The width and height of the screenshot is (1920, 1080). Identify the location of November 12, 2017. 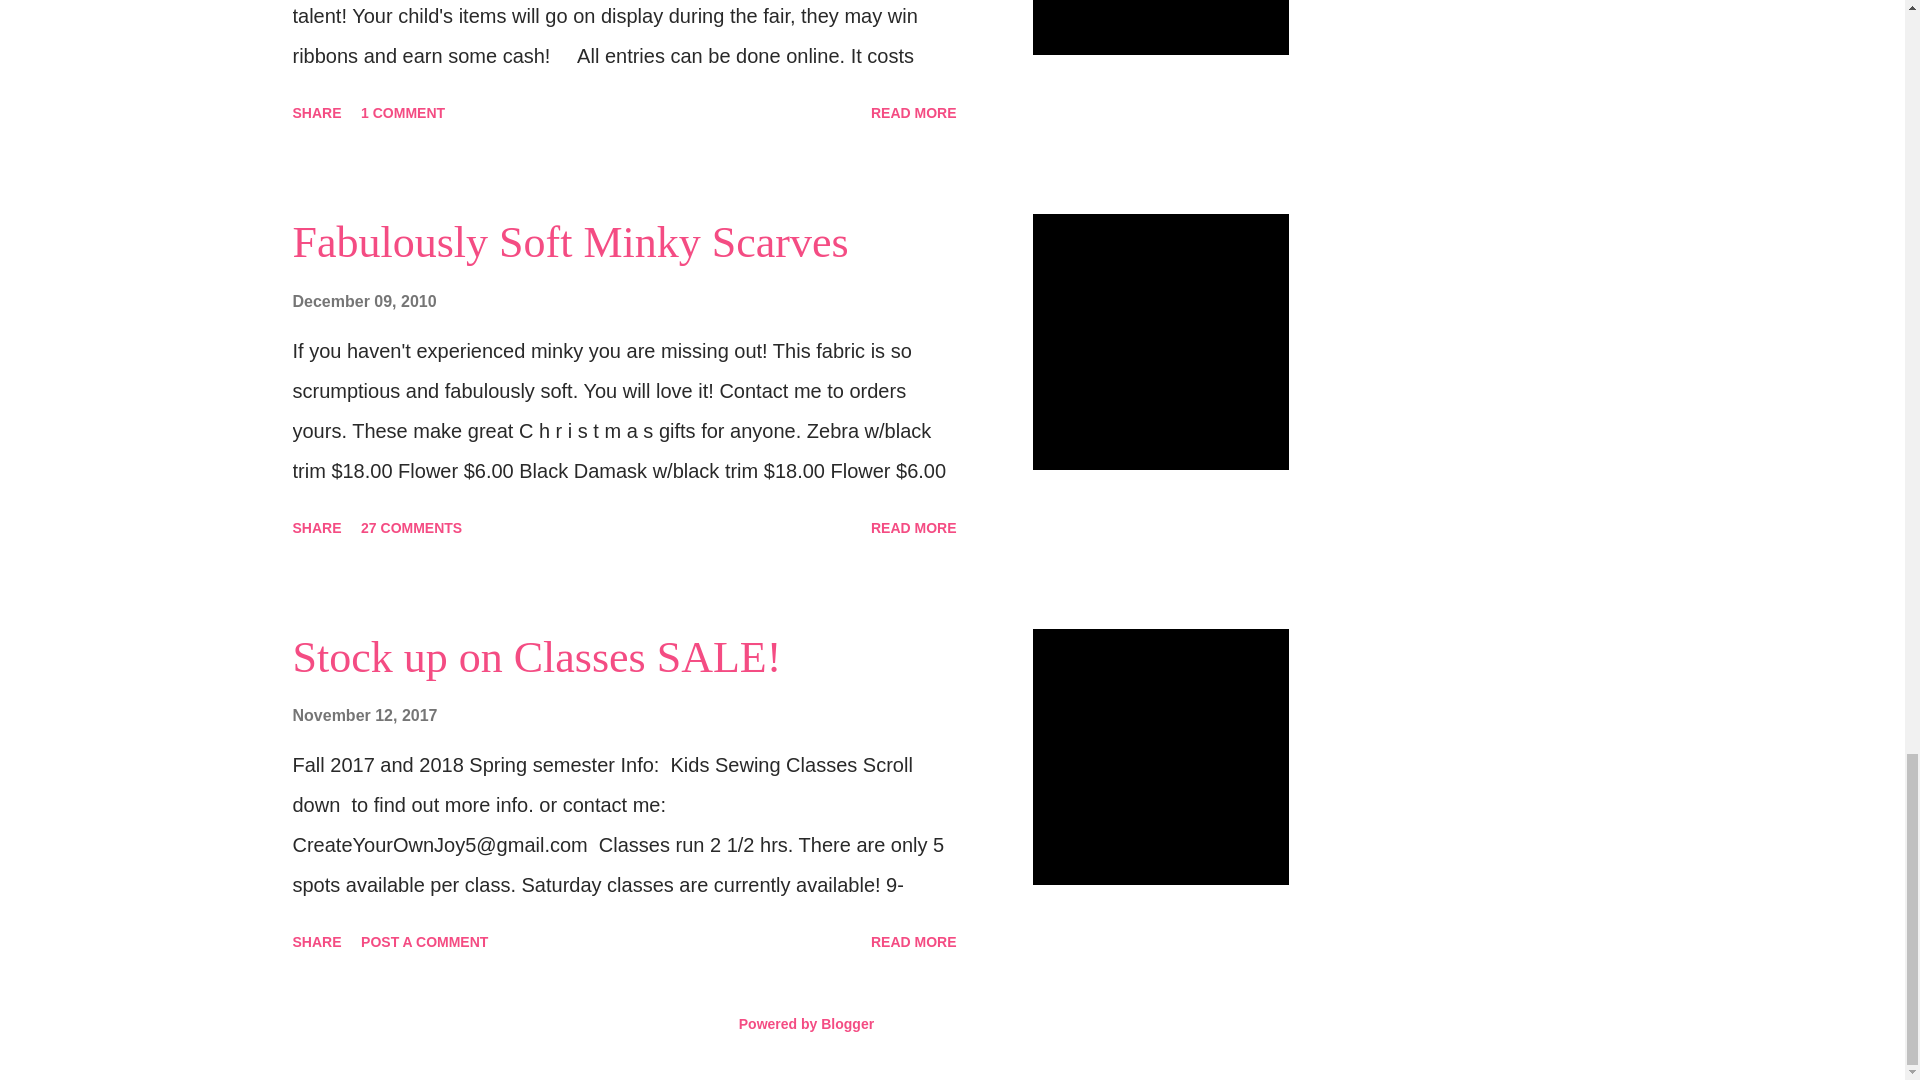
(364, 715).